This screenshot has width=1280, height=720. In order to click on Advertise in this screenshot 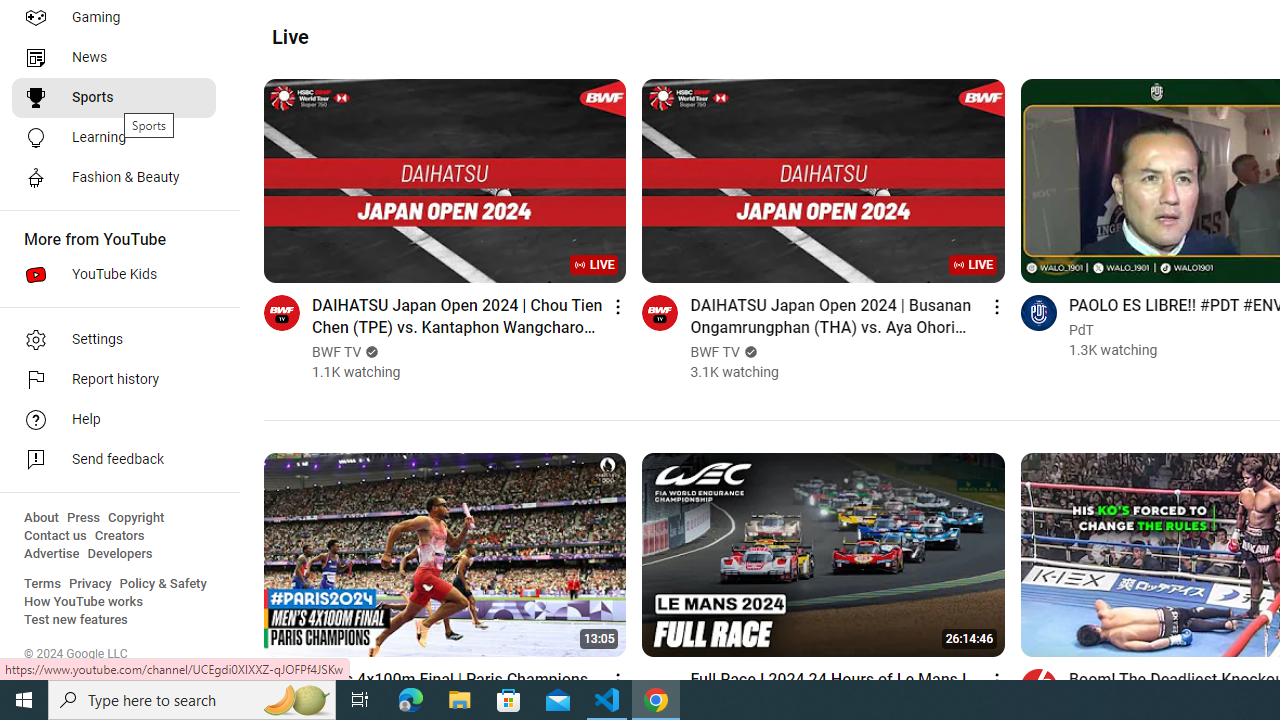, I will do `click(52, 554)`.